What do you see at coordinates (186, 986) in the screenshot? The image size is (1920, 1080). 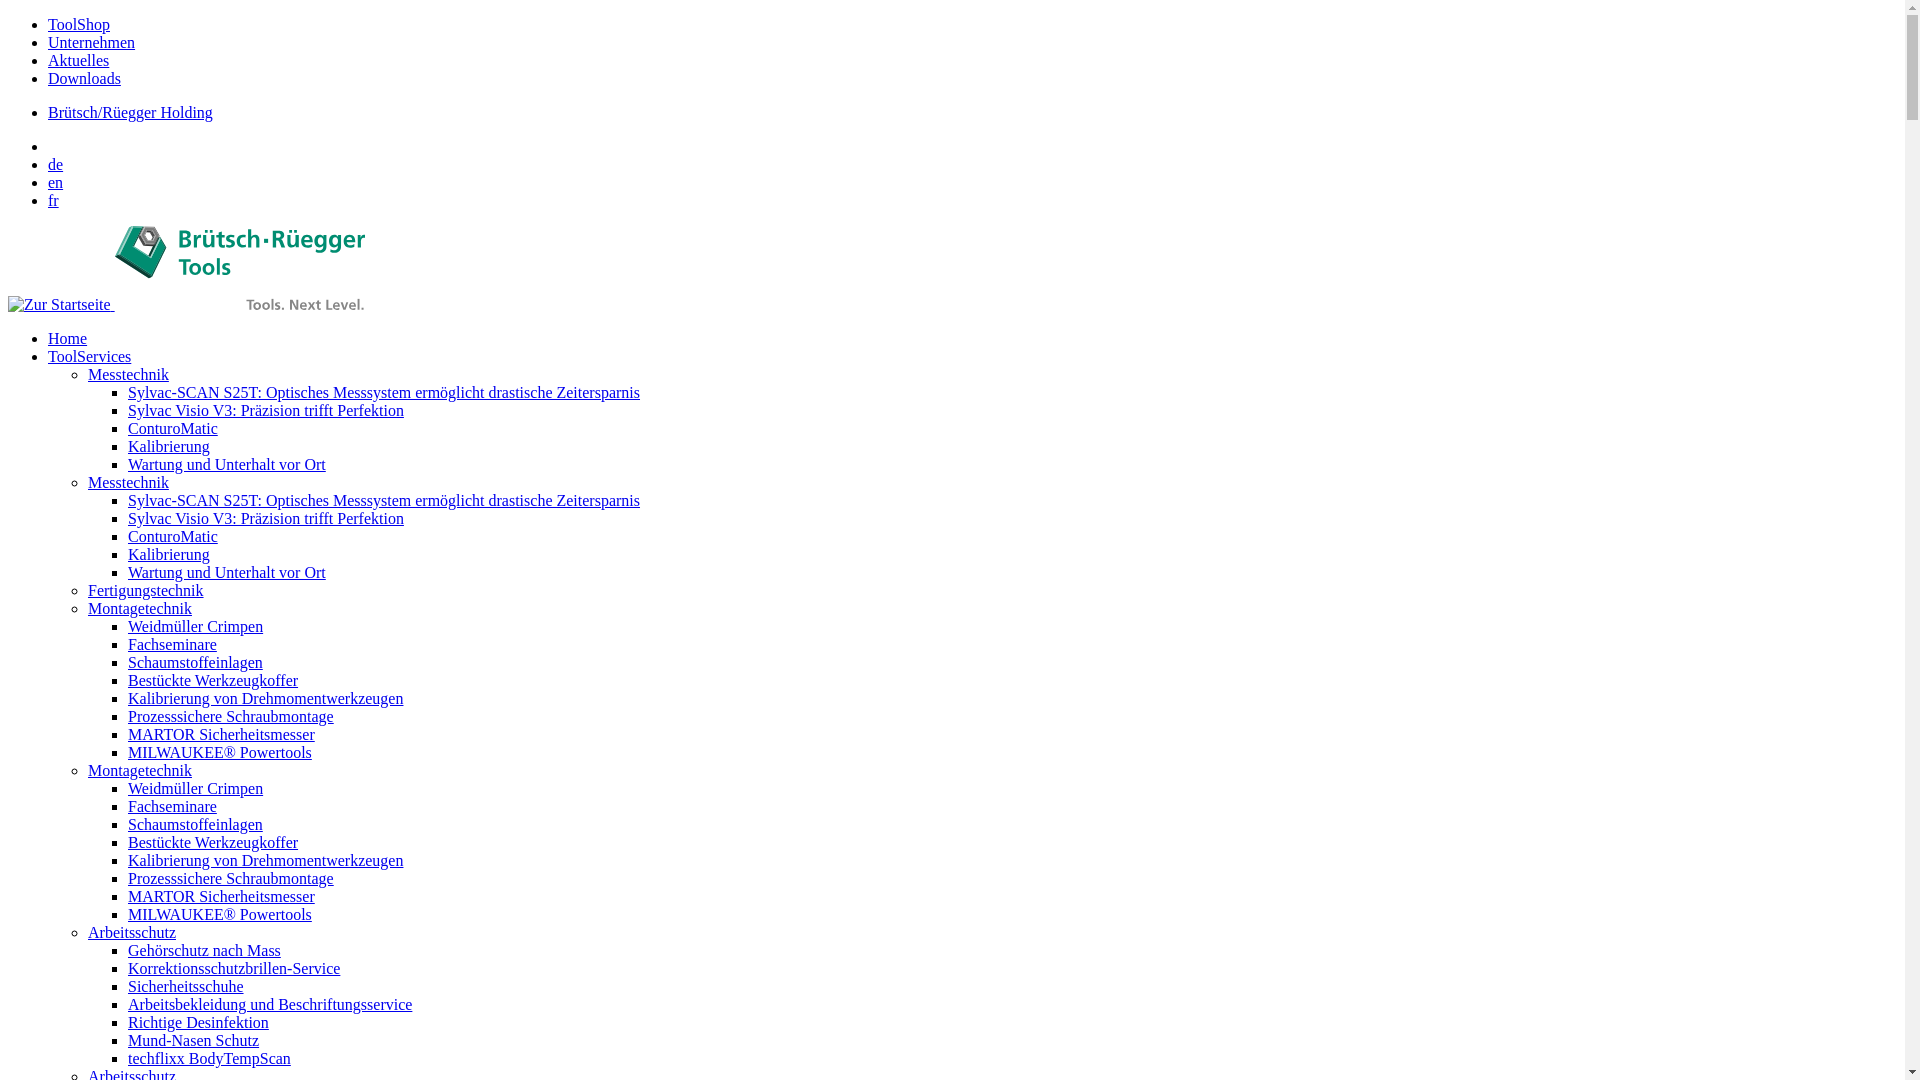 I see `Sicherheitsschuhe` at bounding box center [186, 986].